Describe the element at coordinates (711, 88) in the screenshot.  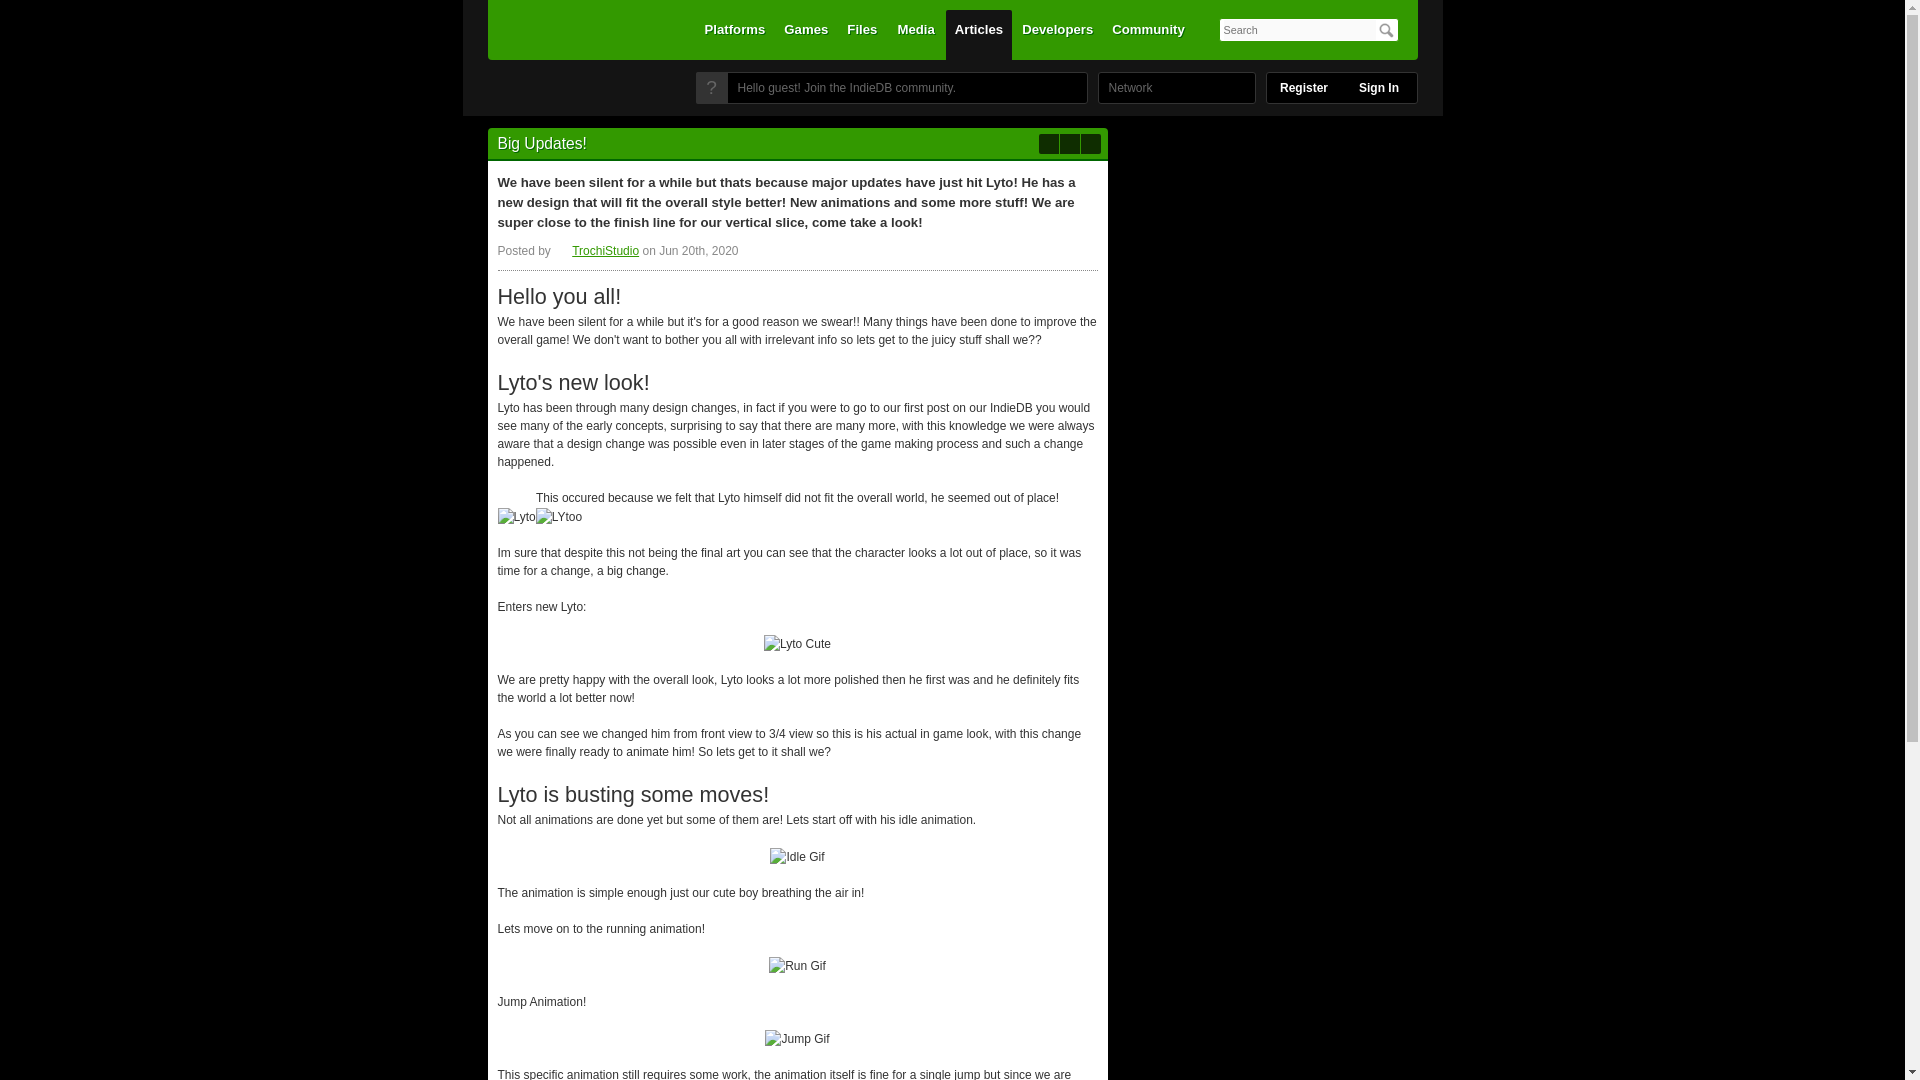
I see `Join IndieDB` at that location.